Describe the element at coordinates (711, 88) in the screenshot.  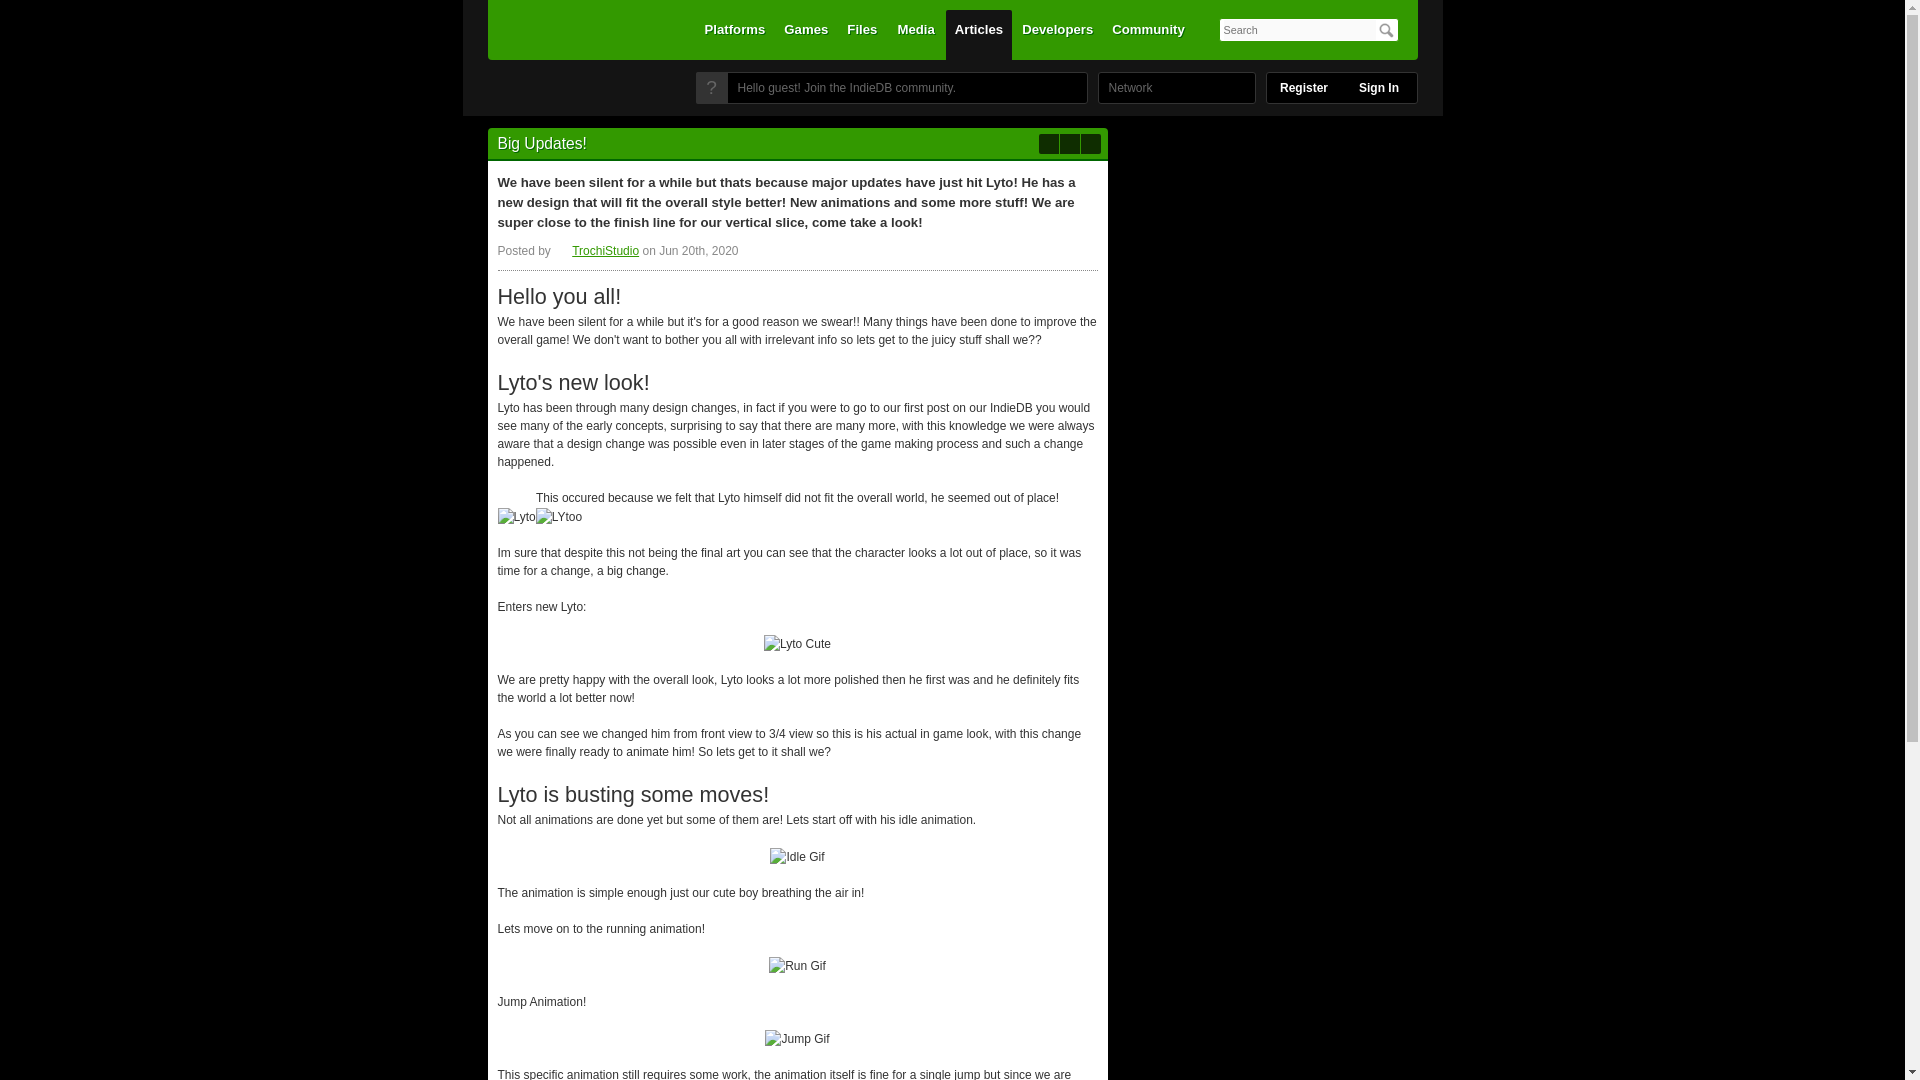
I see `Join IndieDB` at that location.